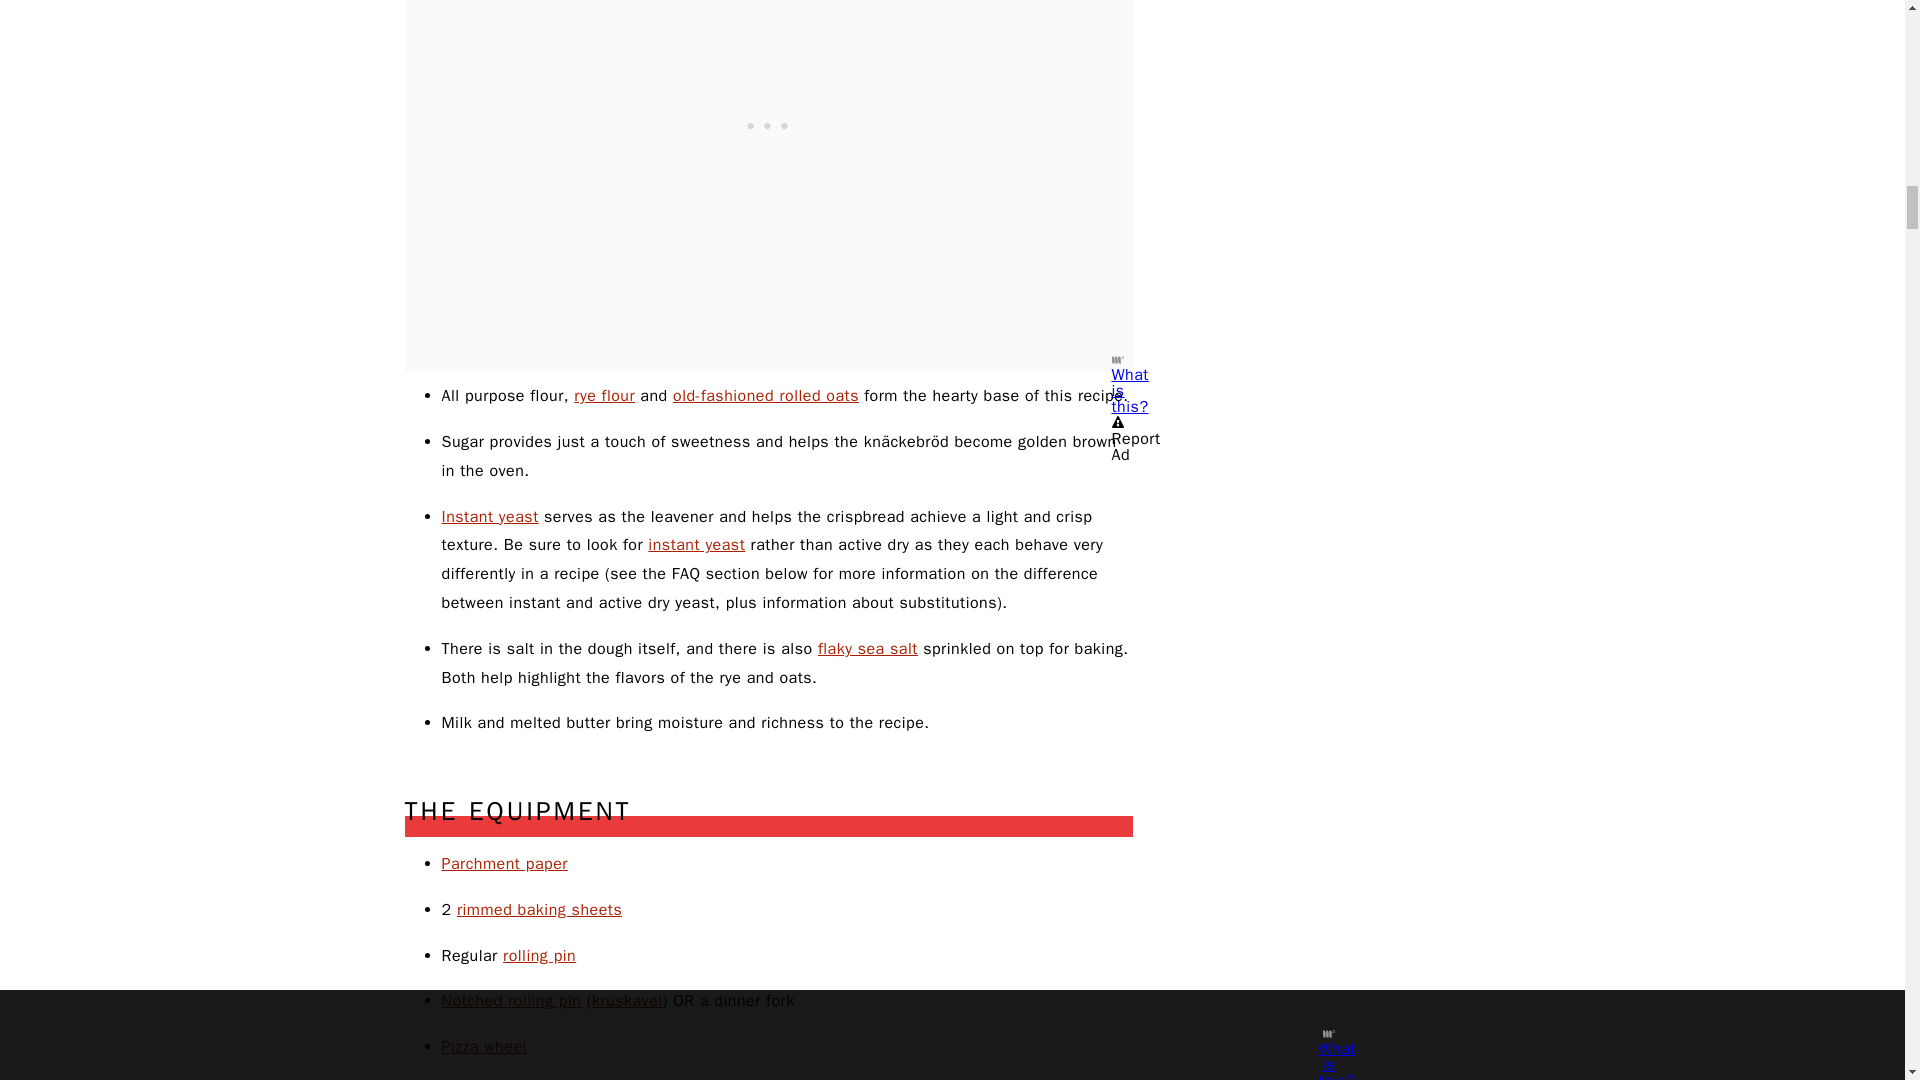  What do you see at coordinates (768, 91) in the screenshot?
I see `3rd party ad content` at bounding box center [768, 91].